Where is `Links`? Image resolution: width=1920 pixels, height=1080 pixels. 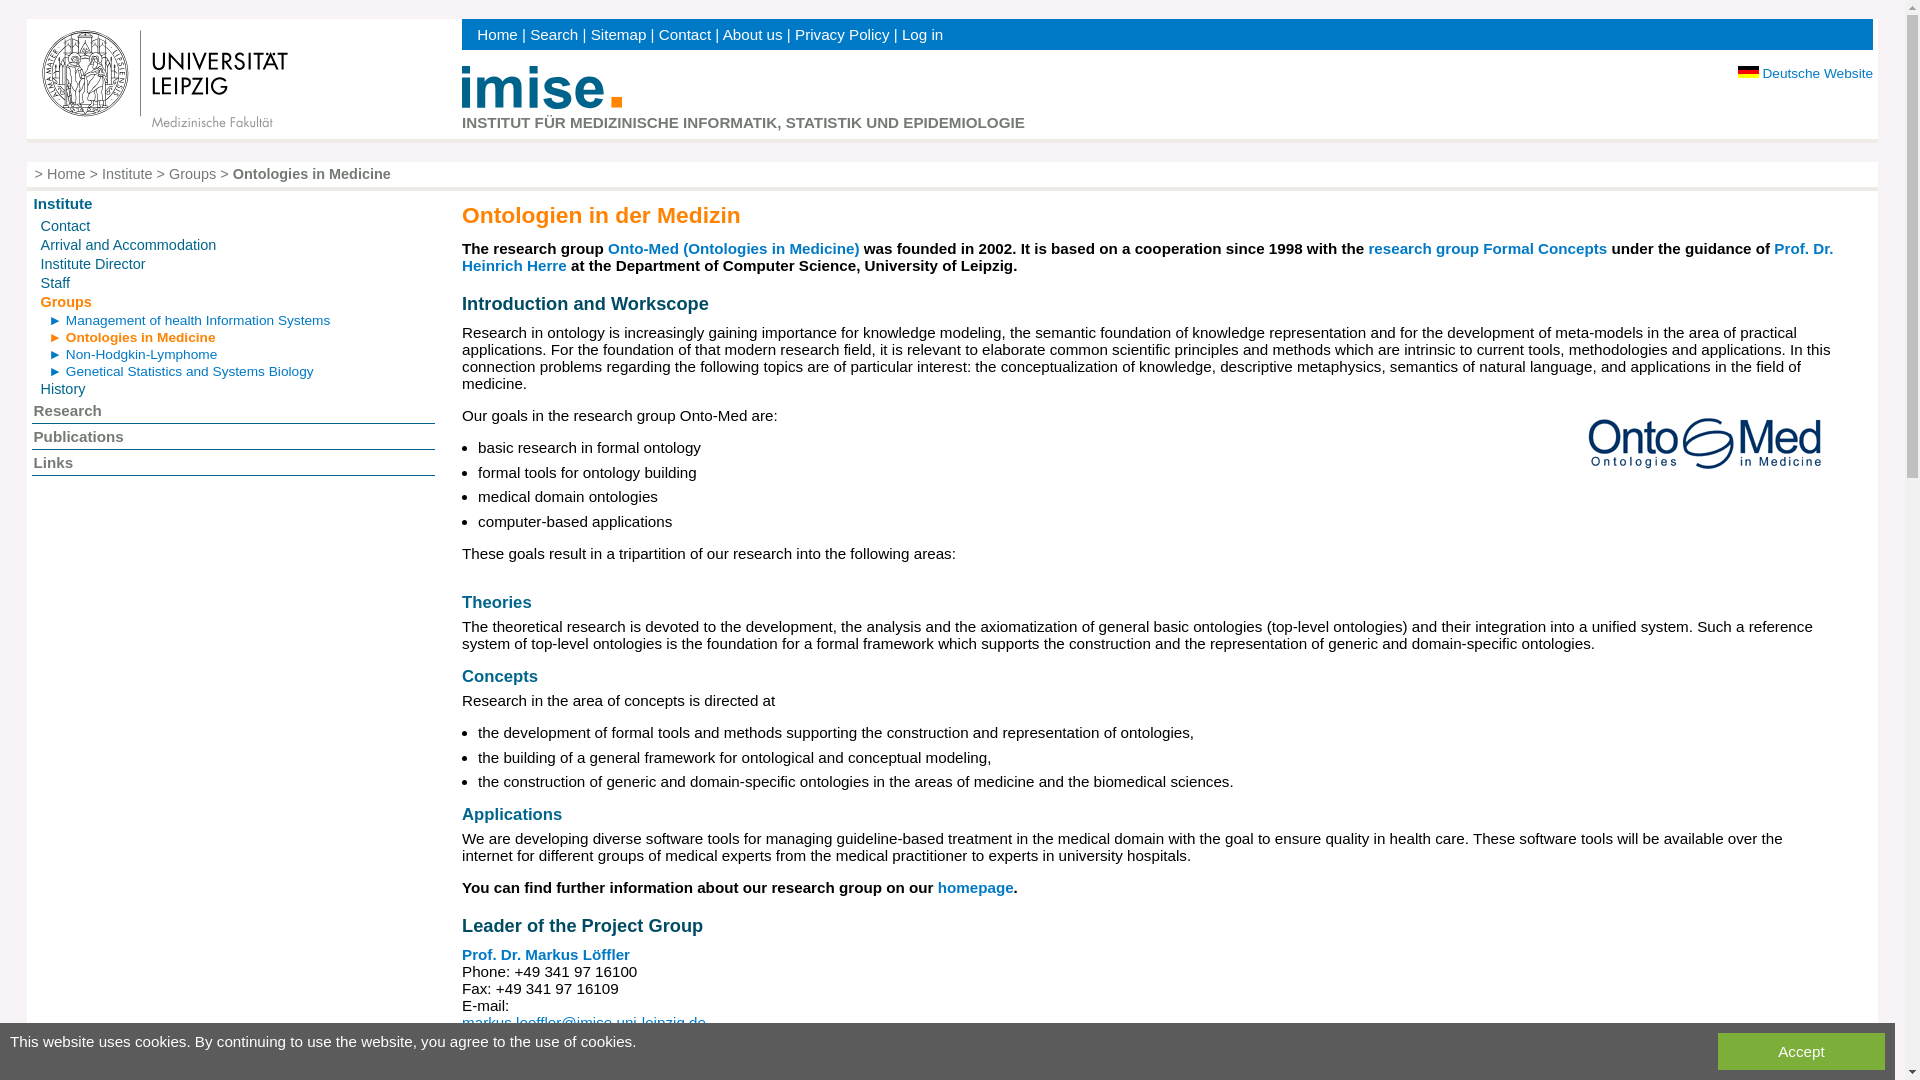
Links is located at coordinates (52, 462).